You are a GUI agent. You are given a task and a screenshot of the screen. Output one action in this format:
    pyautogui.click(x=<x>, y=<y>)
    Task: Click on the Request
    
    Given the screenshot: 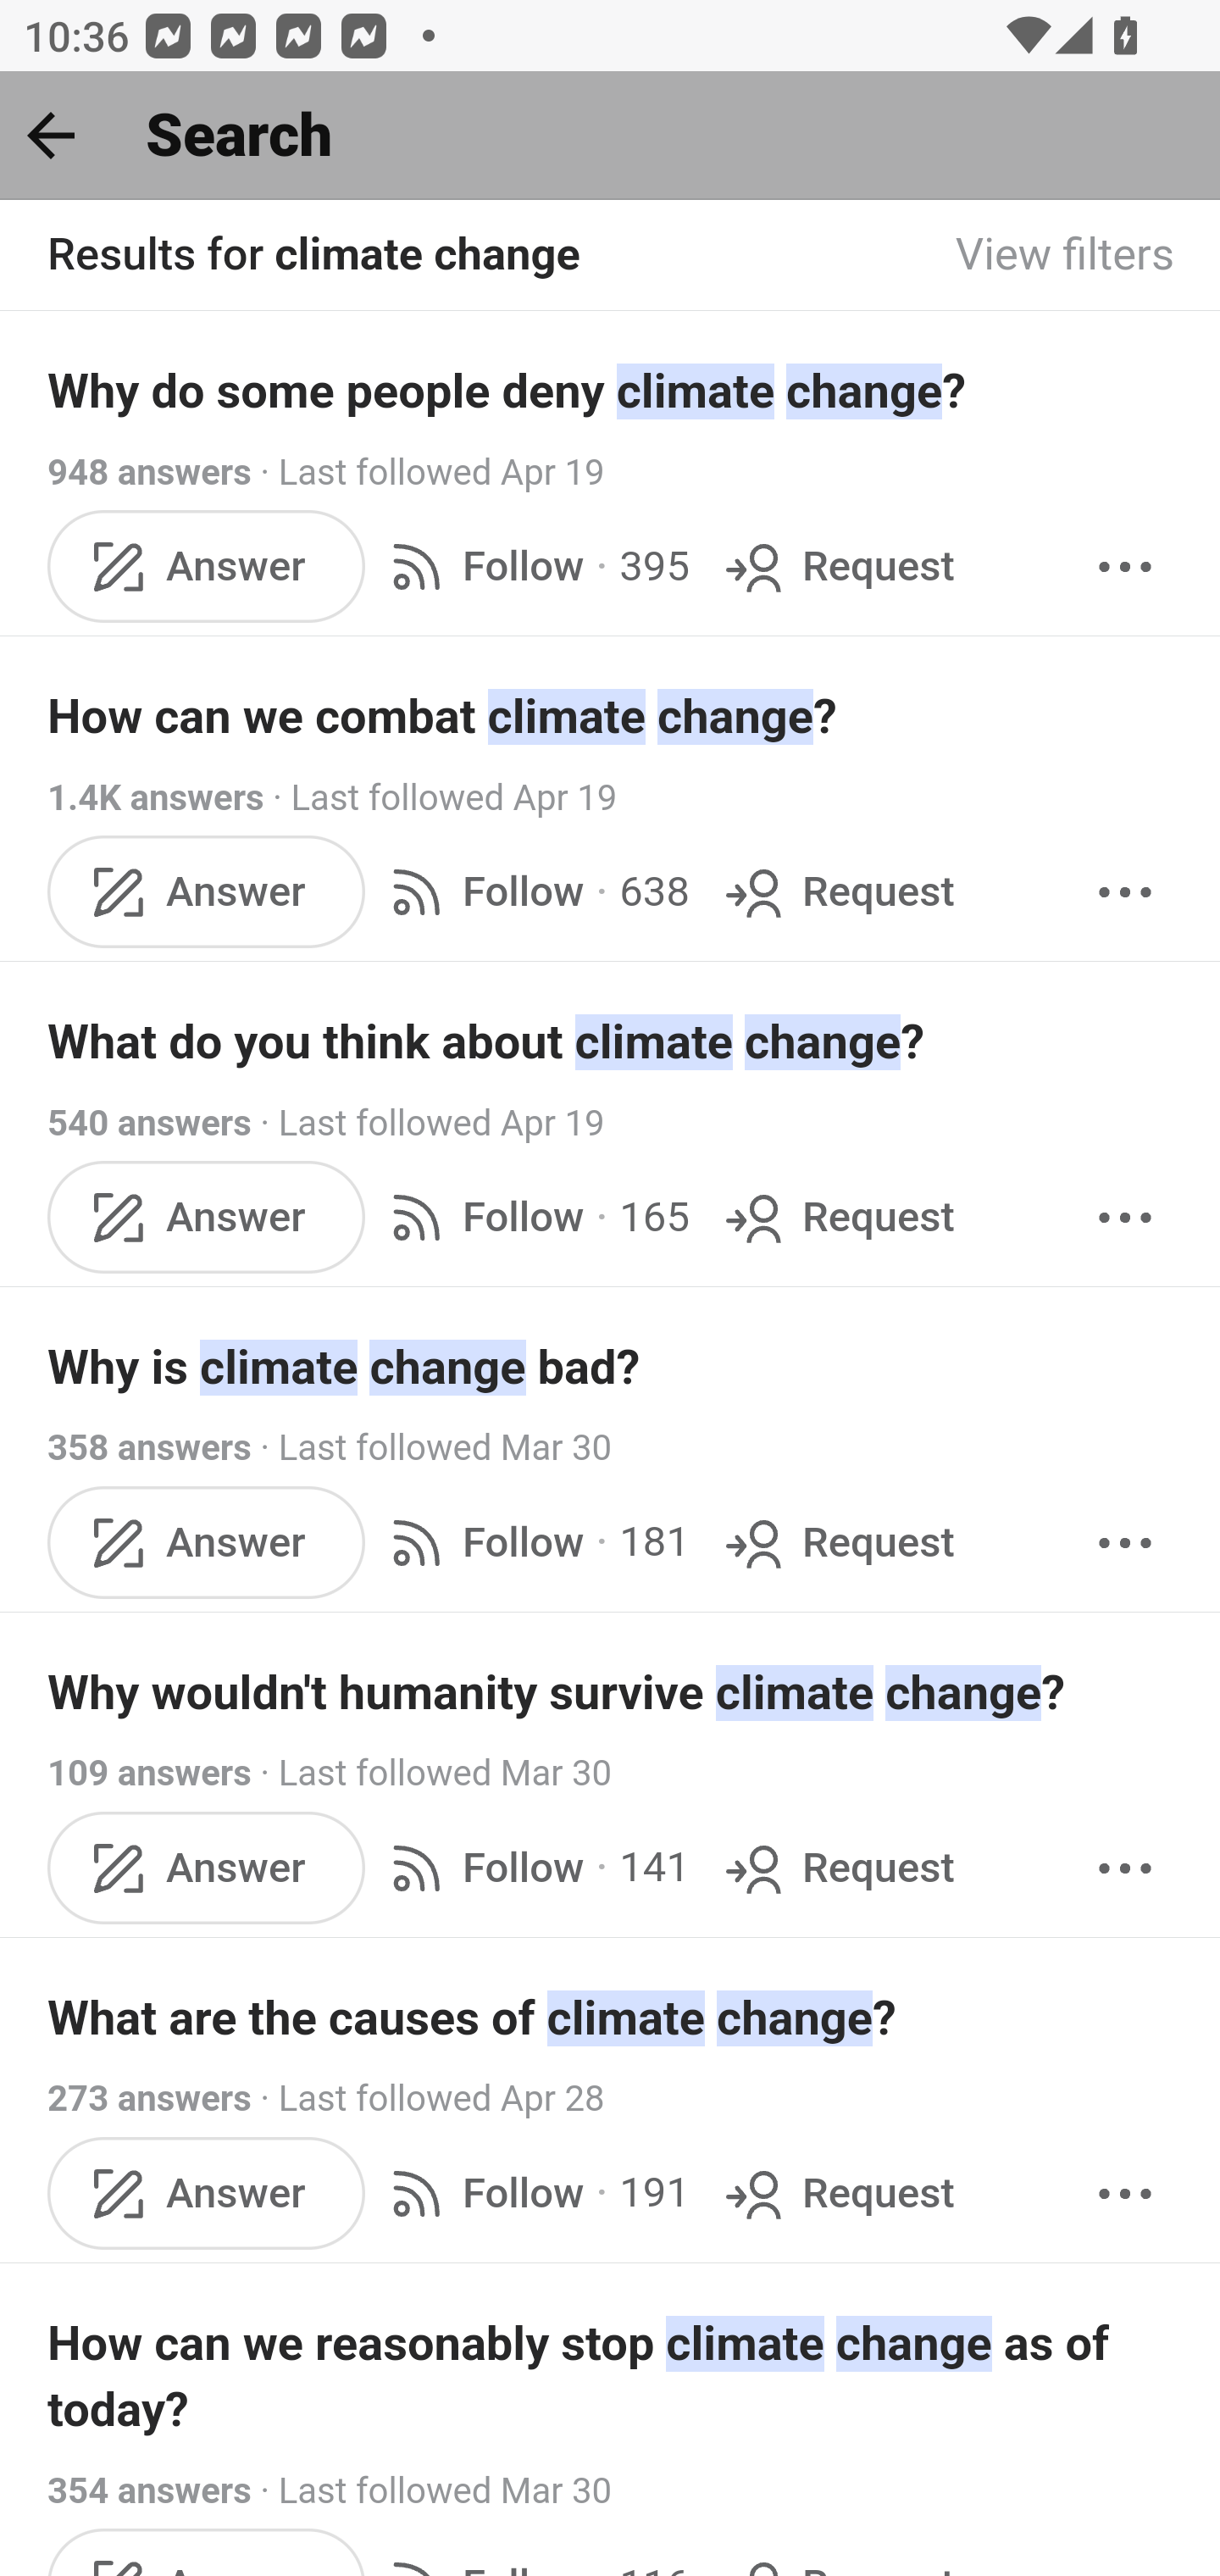 What is the action you would take?
    pyautogui.click(x=837, y=564)
    